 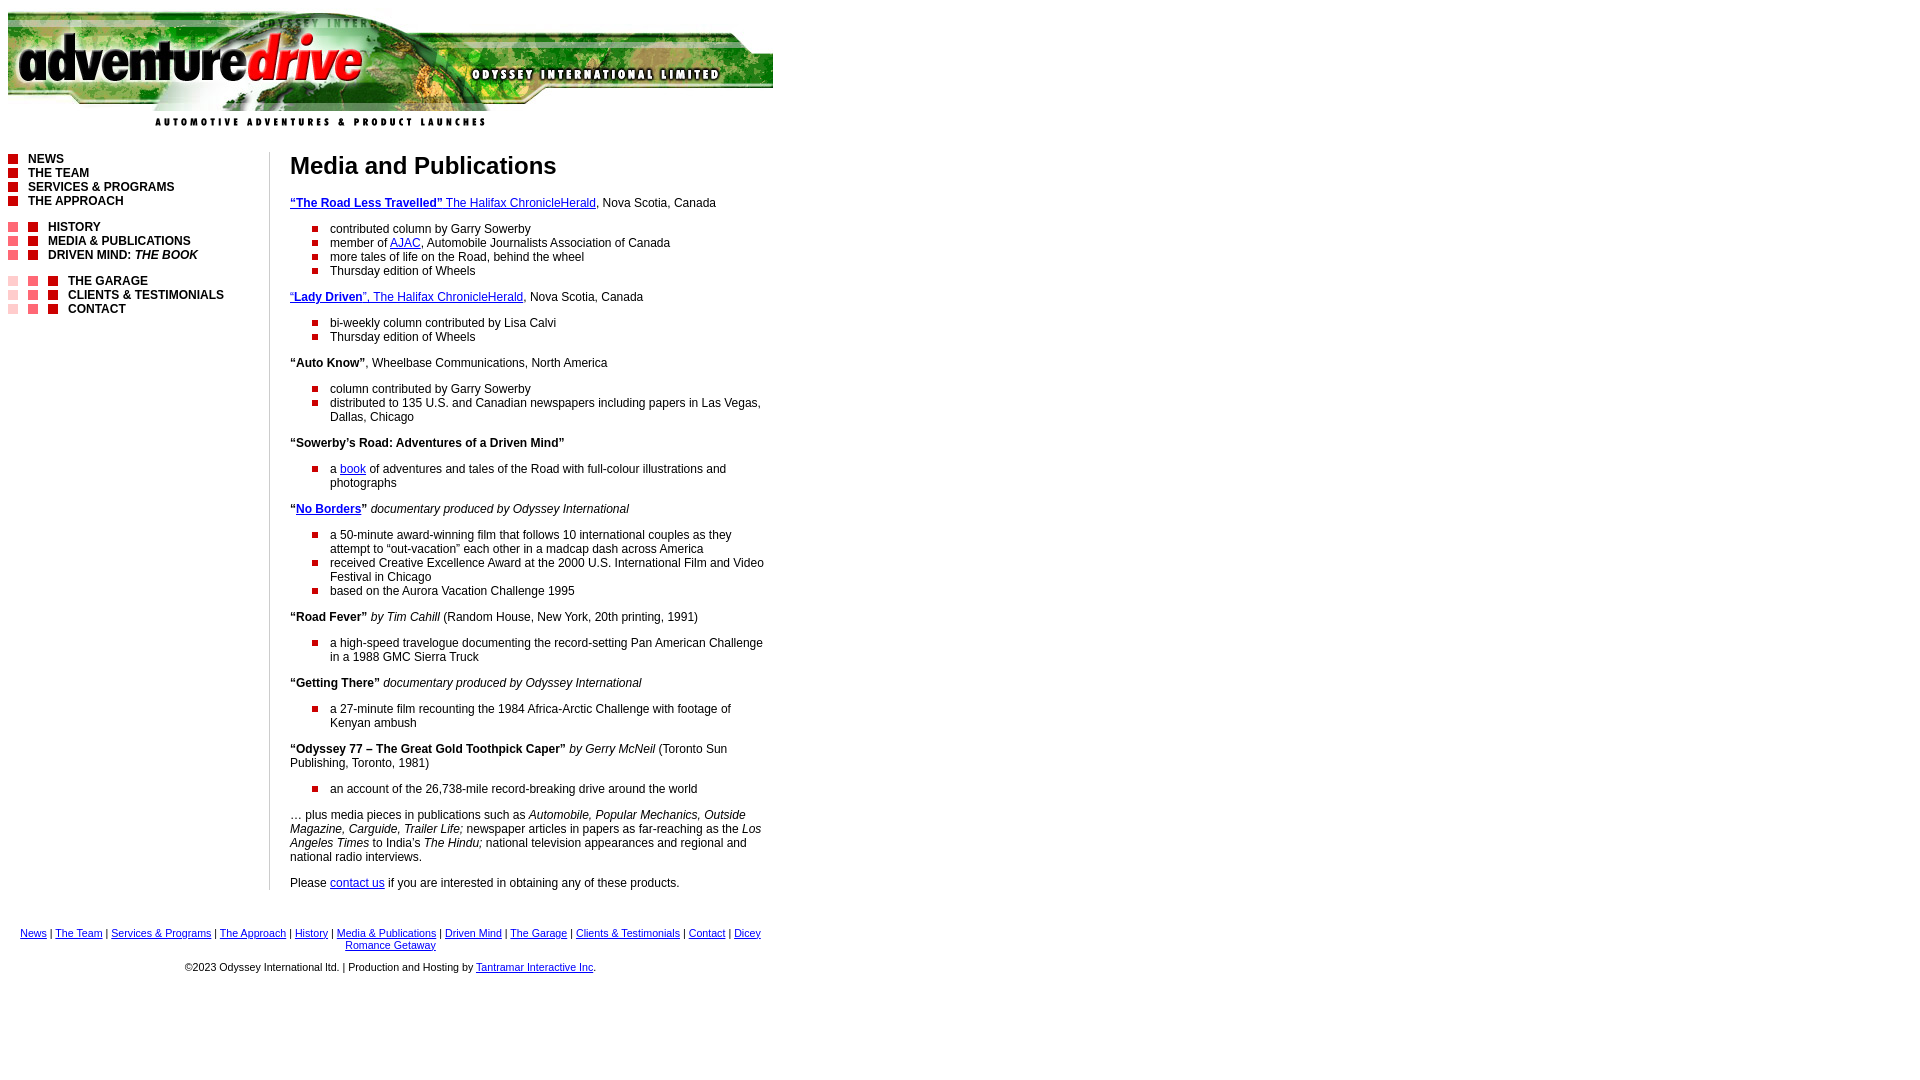 What do you see at coordinates (534, 967) in the screenshot?
I see `Tantramar Interactive Inc` at bounding box center [534, 967].